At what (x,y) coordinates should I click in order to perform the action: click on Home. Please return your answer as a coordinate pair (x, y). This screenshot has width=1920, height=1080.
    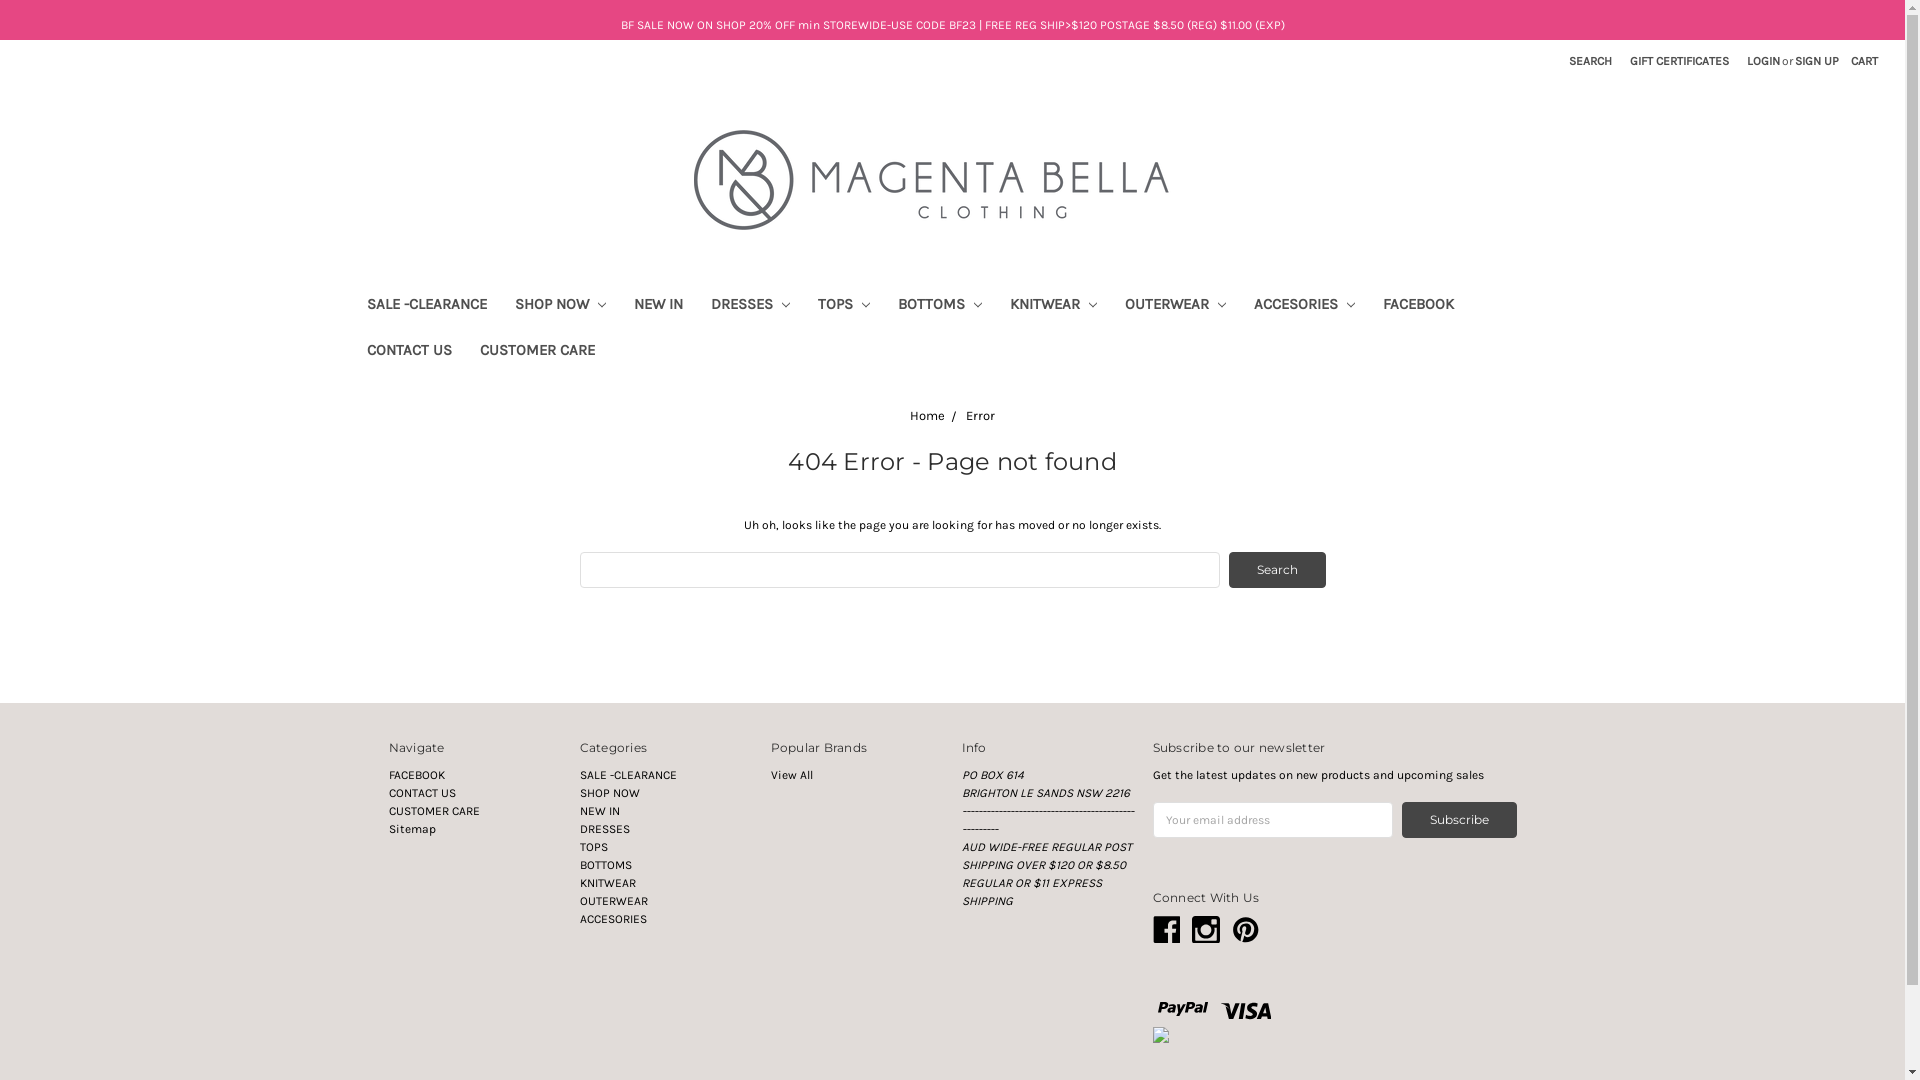
    Looking at the image, I should click on (928, 416).